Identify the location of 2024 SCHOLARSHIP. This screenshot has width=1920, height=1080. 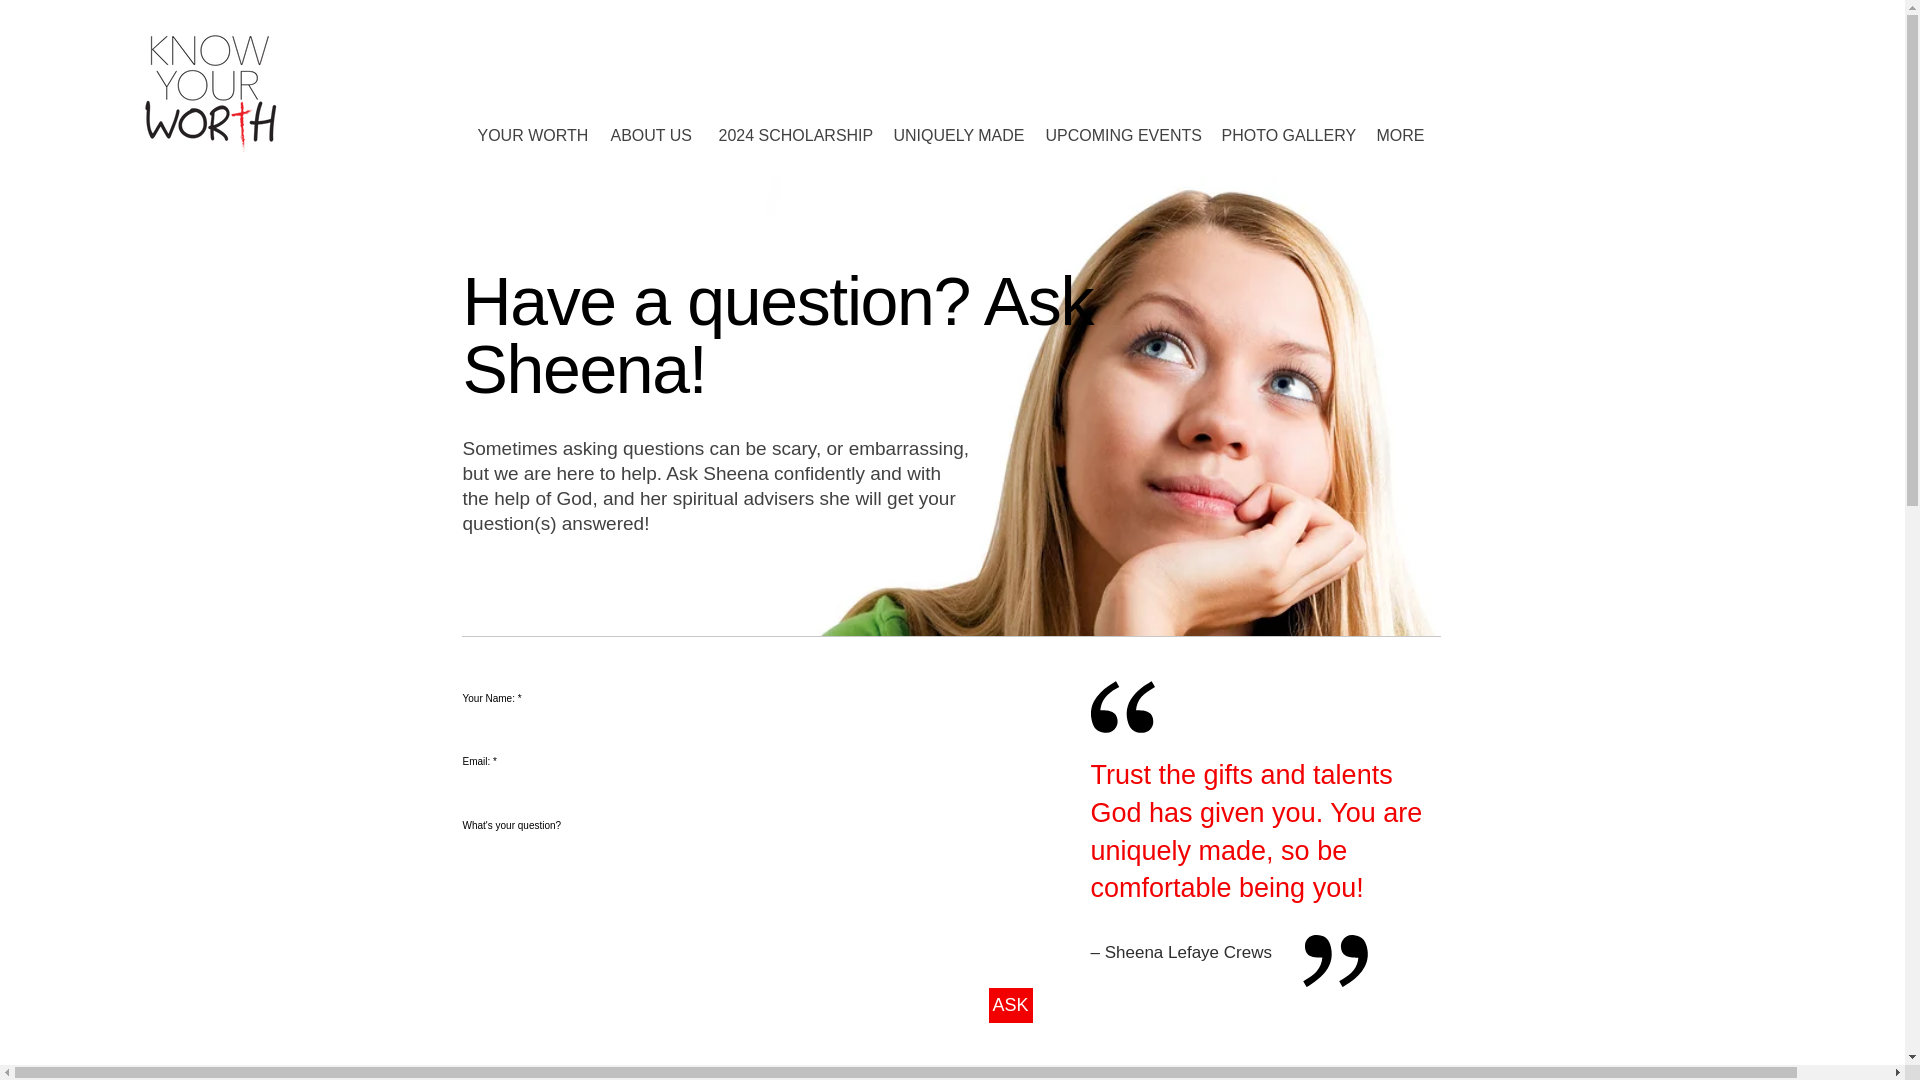
(792, 135).